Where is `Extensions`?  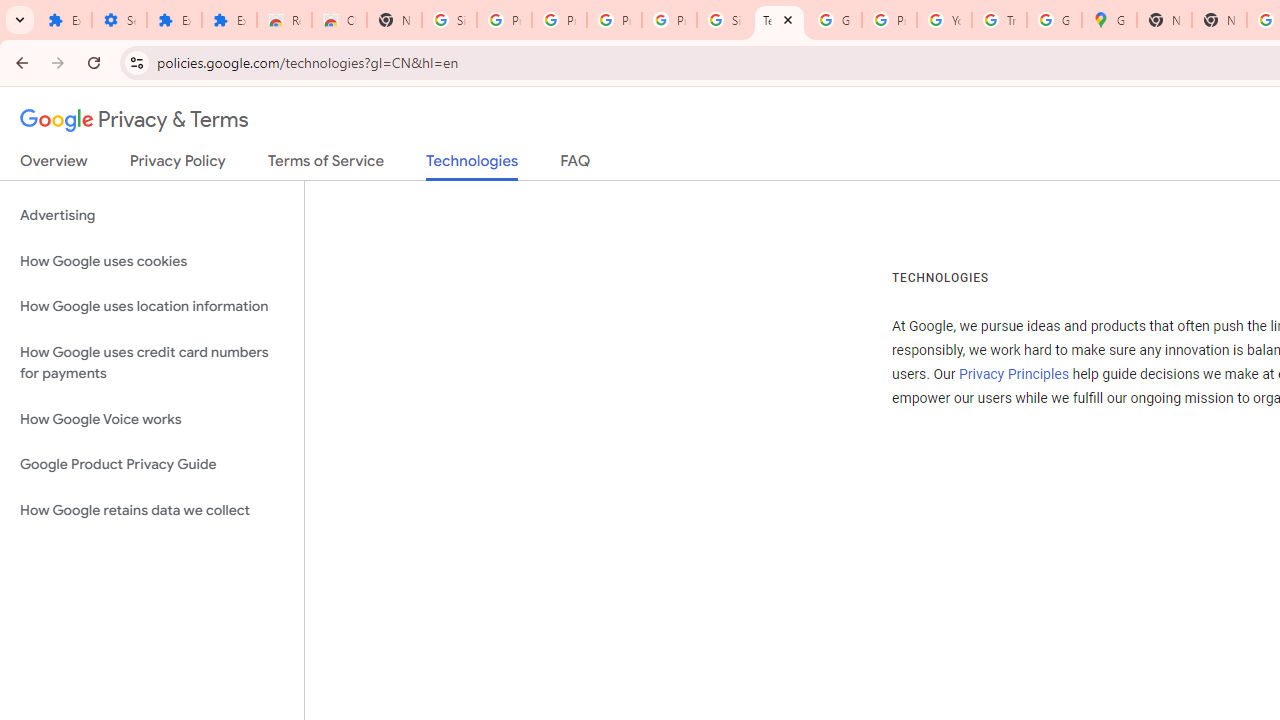
Extensions is located at coordinates (230, 20).